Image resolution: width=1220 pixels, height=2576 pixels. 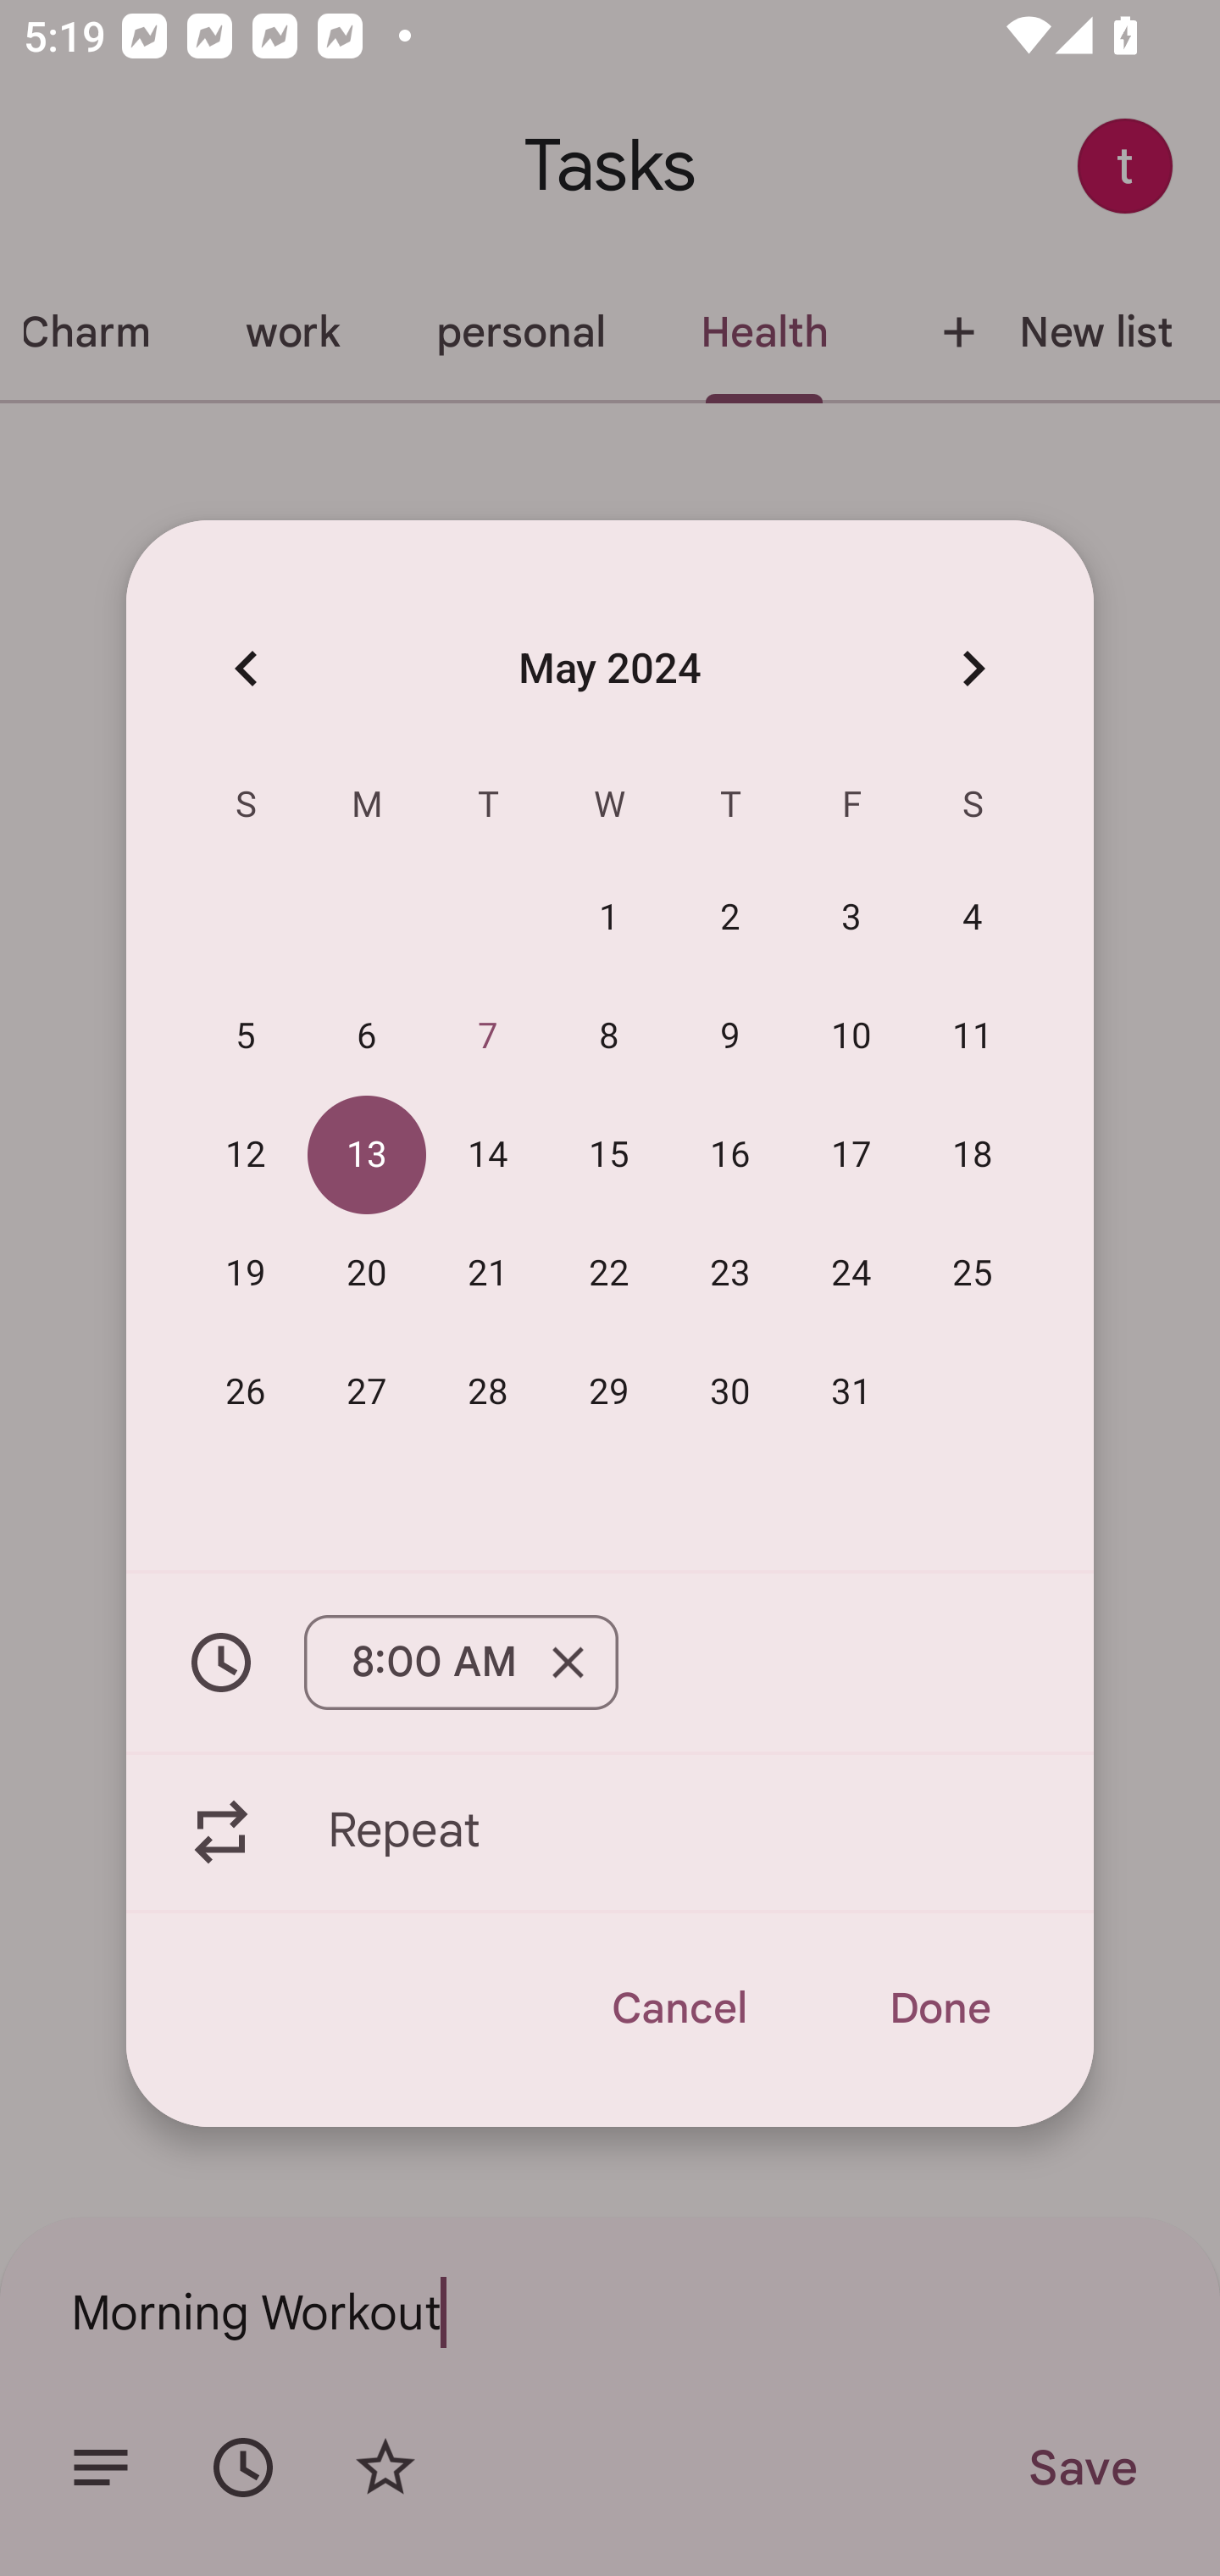 I want to click on 28 28 May 2024, so click(x=488, y=1391).